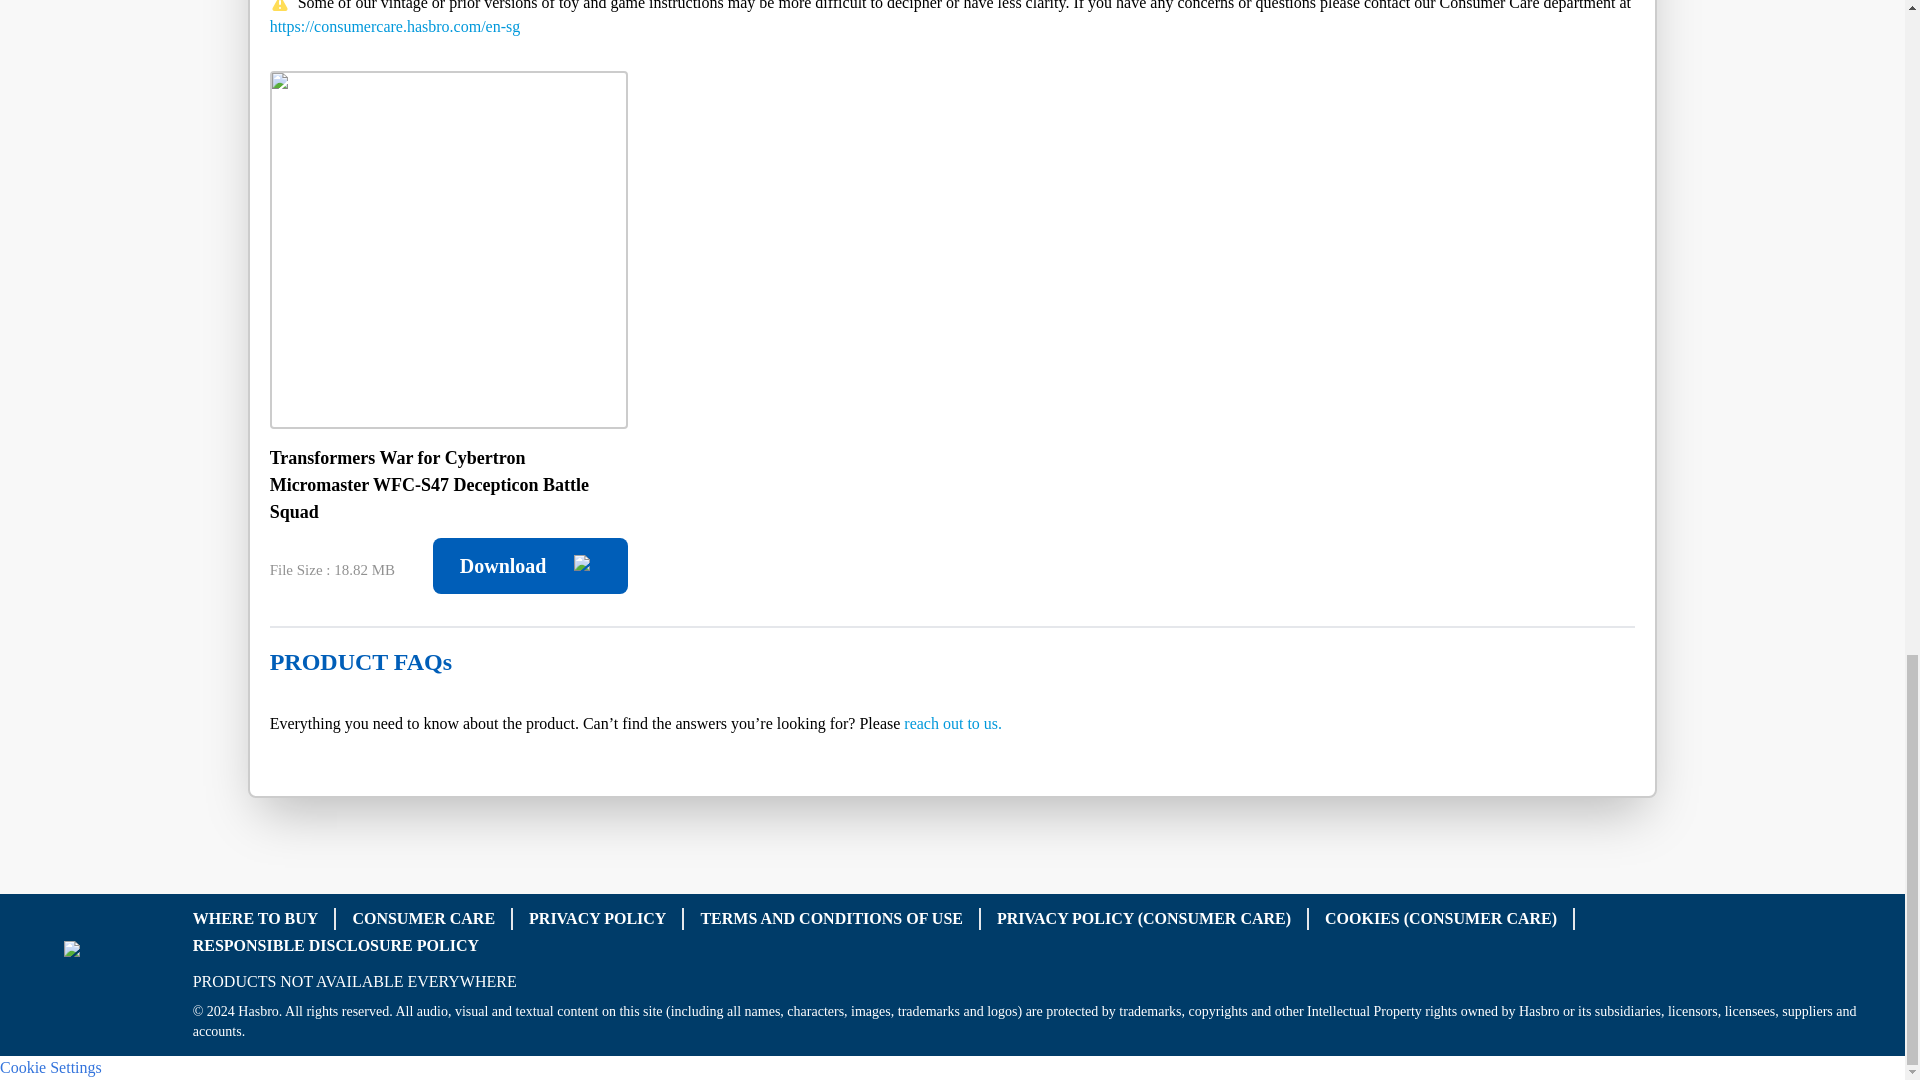  Describe the element at coordinates (832, 917) in the screenshot. I see `TERMS AND CONDITIONS OF USE` at that location.